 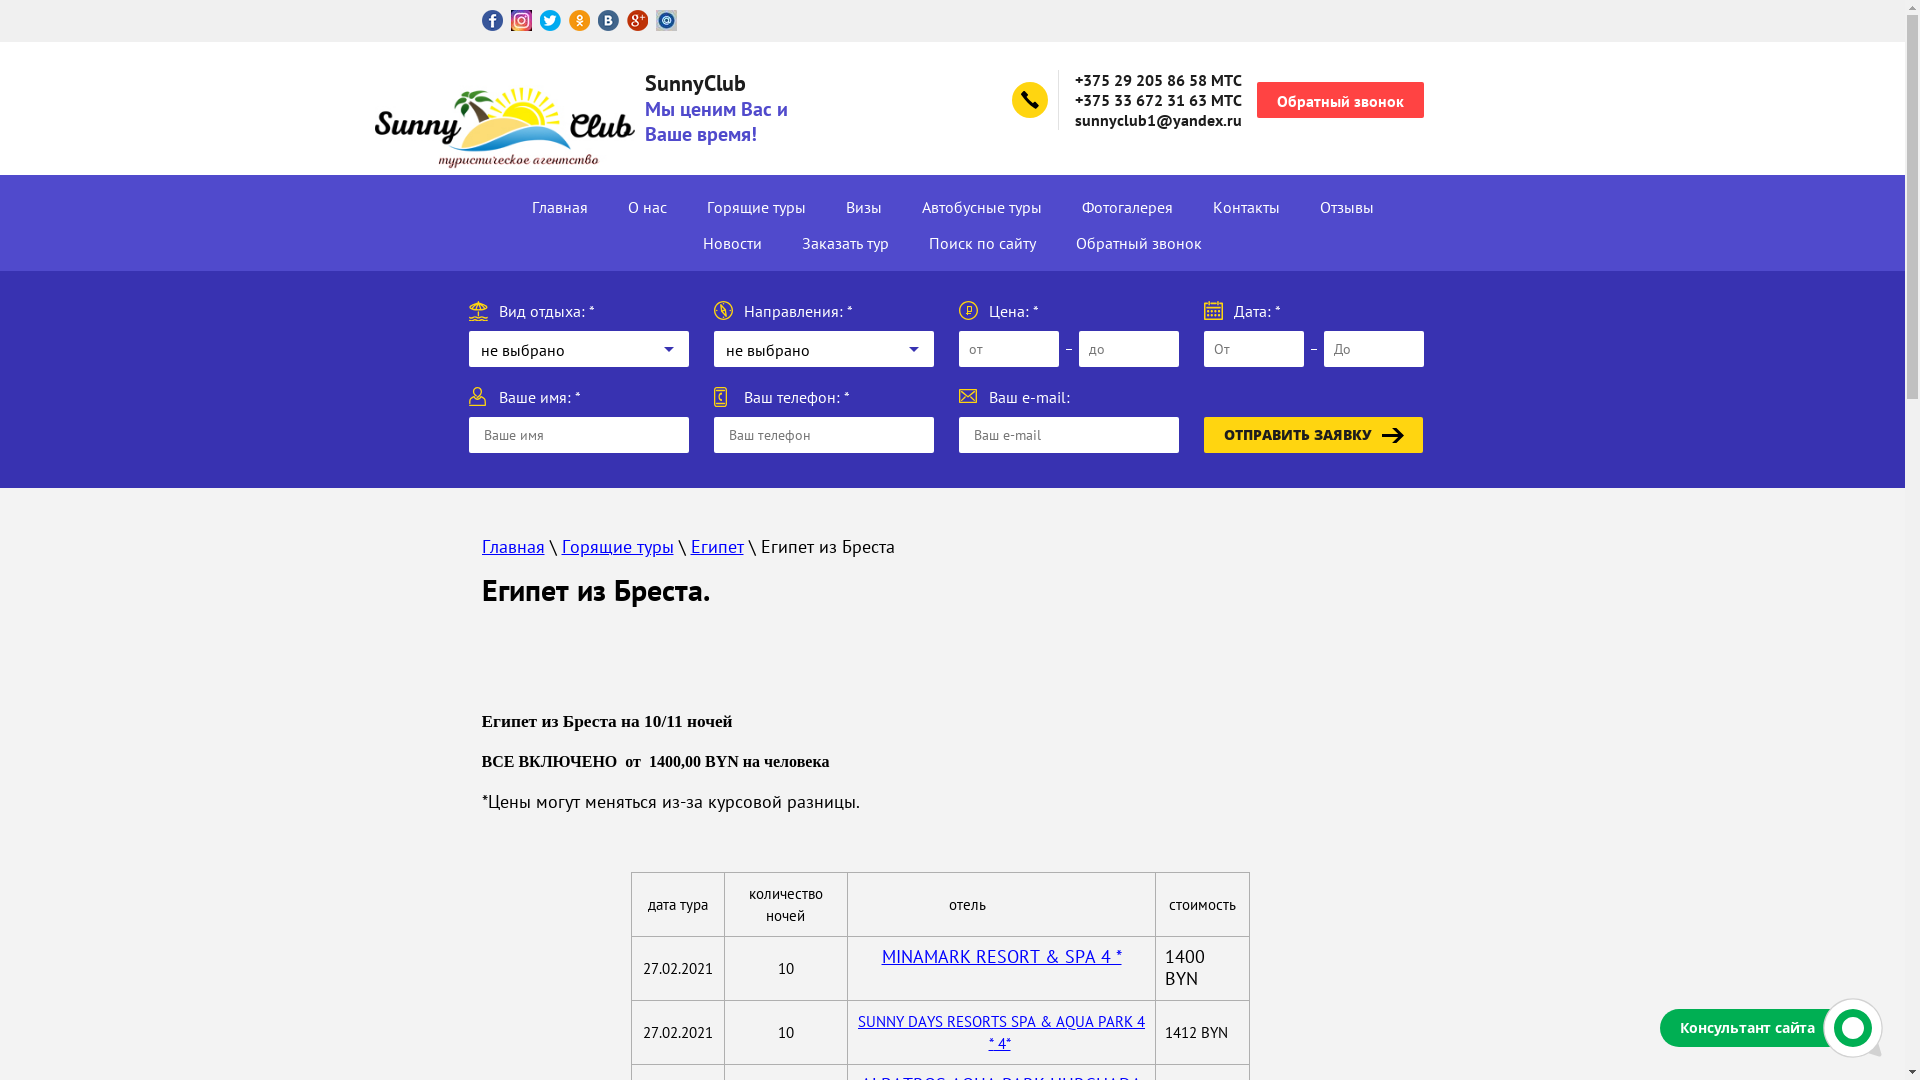 I want to click on MINAMARK RESORT & SPA 4 *, so click(x=1002, y=956).